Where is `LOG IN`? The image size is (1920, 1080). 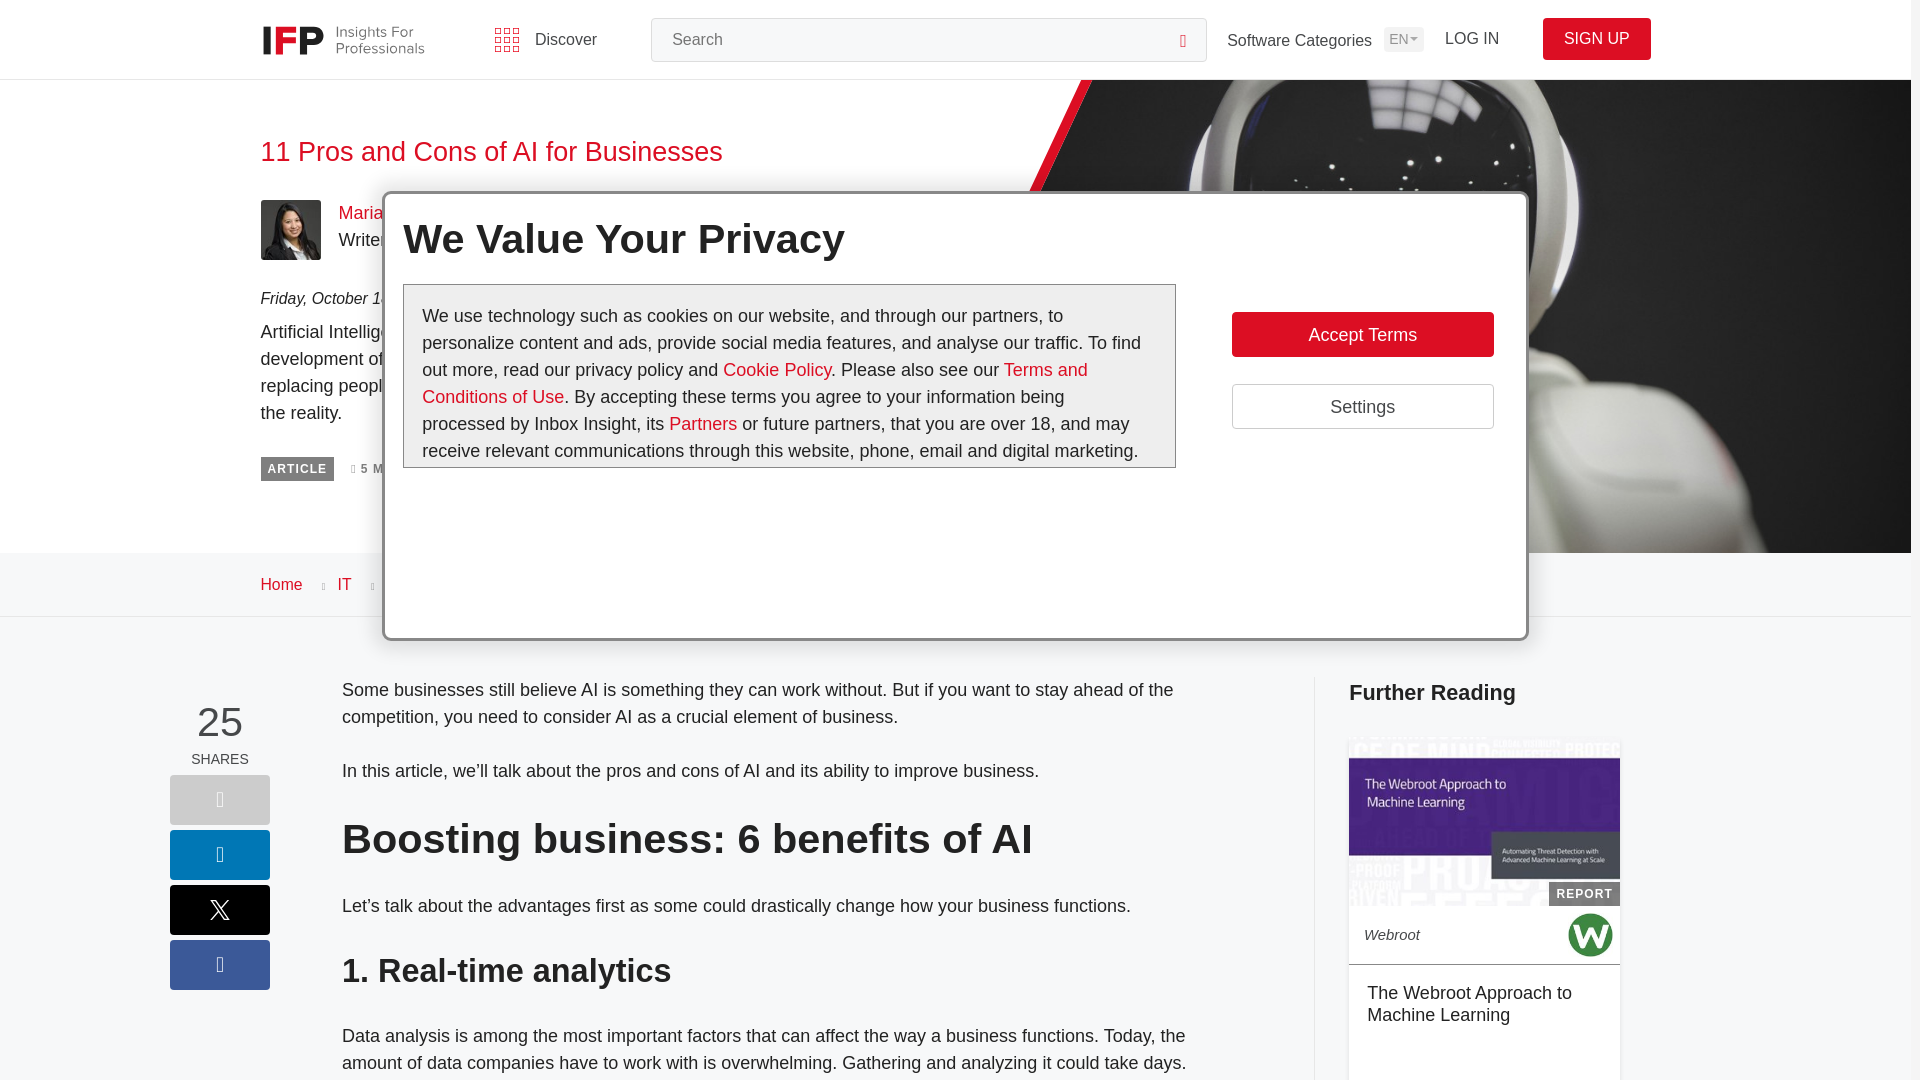 LOG IN is located at coordinates (1472, 39).